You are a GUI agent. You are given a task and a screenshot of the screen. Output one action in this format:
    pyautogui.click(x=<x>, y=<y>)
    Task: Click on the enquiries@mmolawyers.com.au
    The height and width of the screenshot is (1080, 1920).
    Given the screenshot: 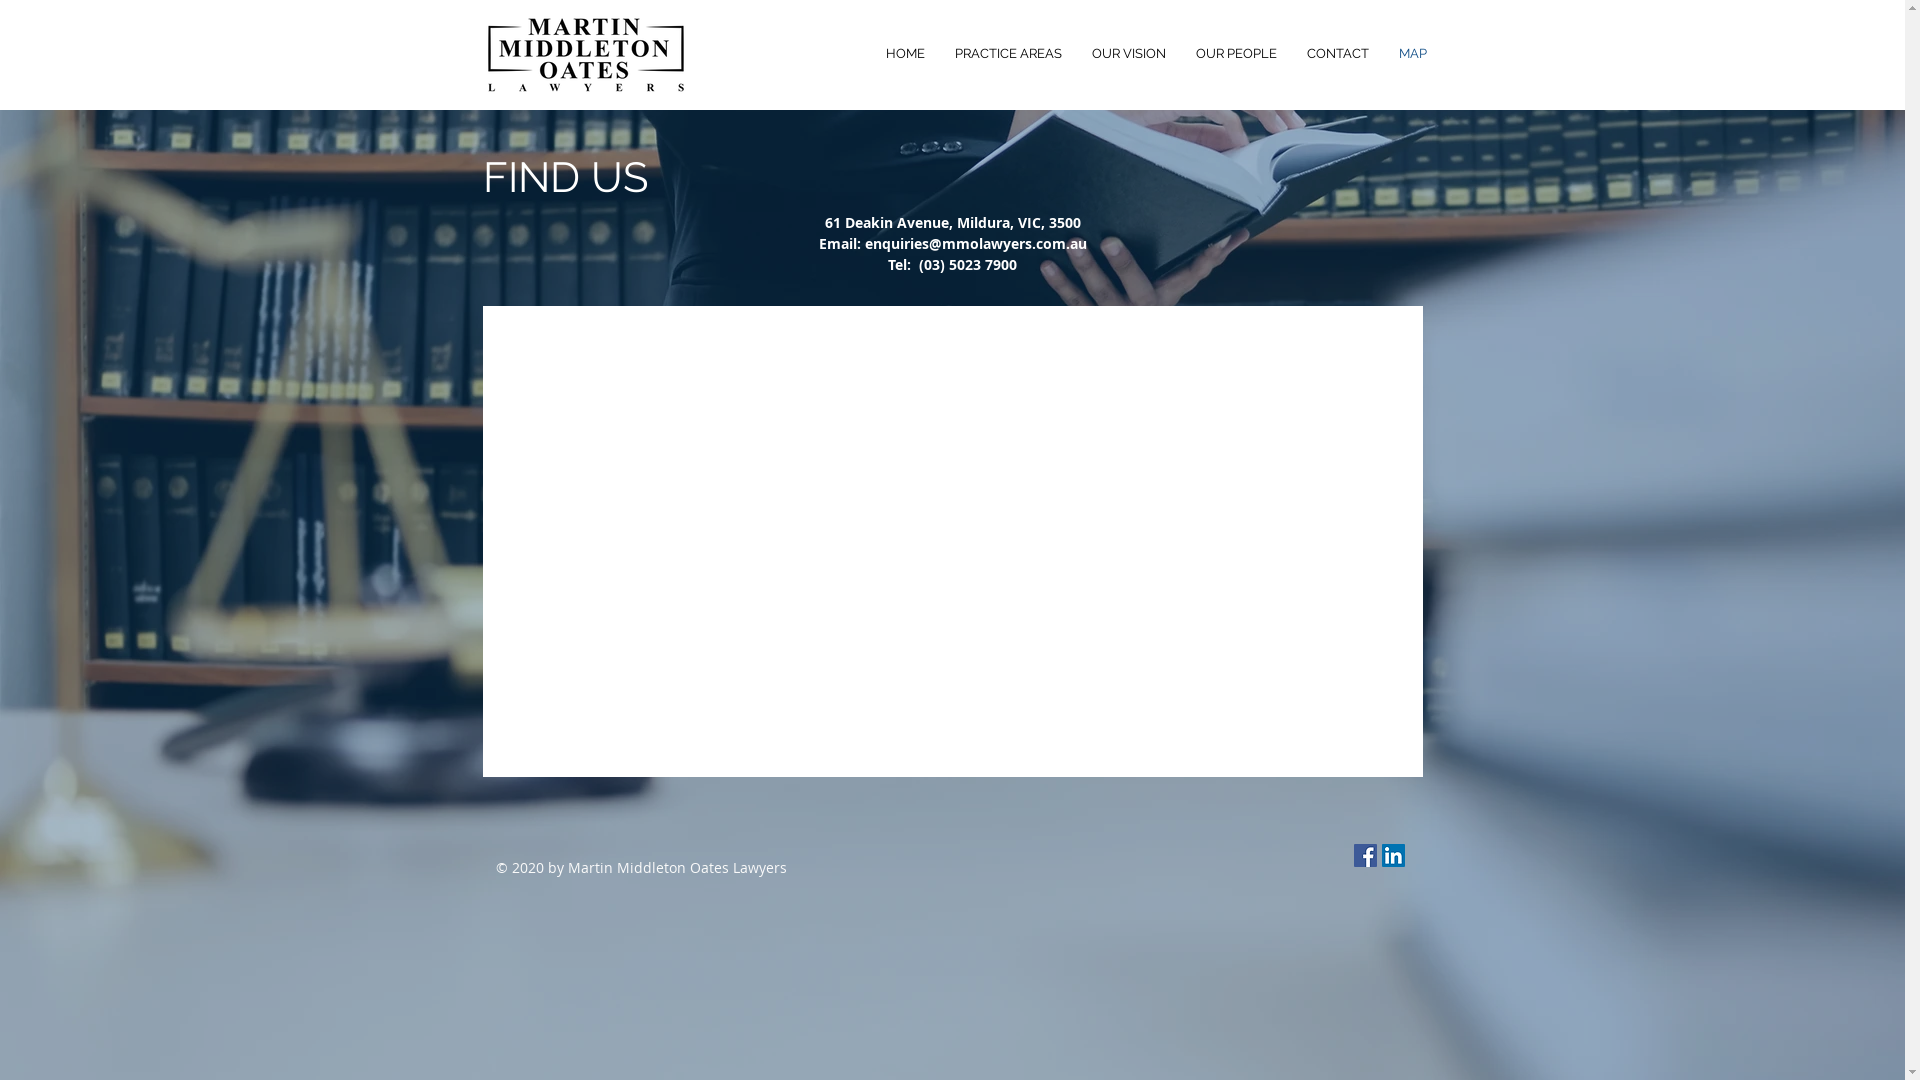 What is the action you would take?
    pyautogui.click(x=975, y=244)
    